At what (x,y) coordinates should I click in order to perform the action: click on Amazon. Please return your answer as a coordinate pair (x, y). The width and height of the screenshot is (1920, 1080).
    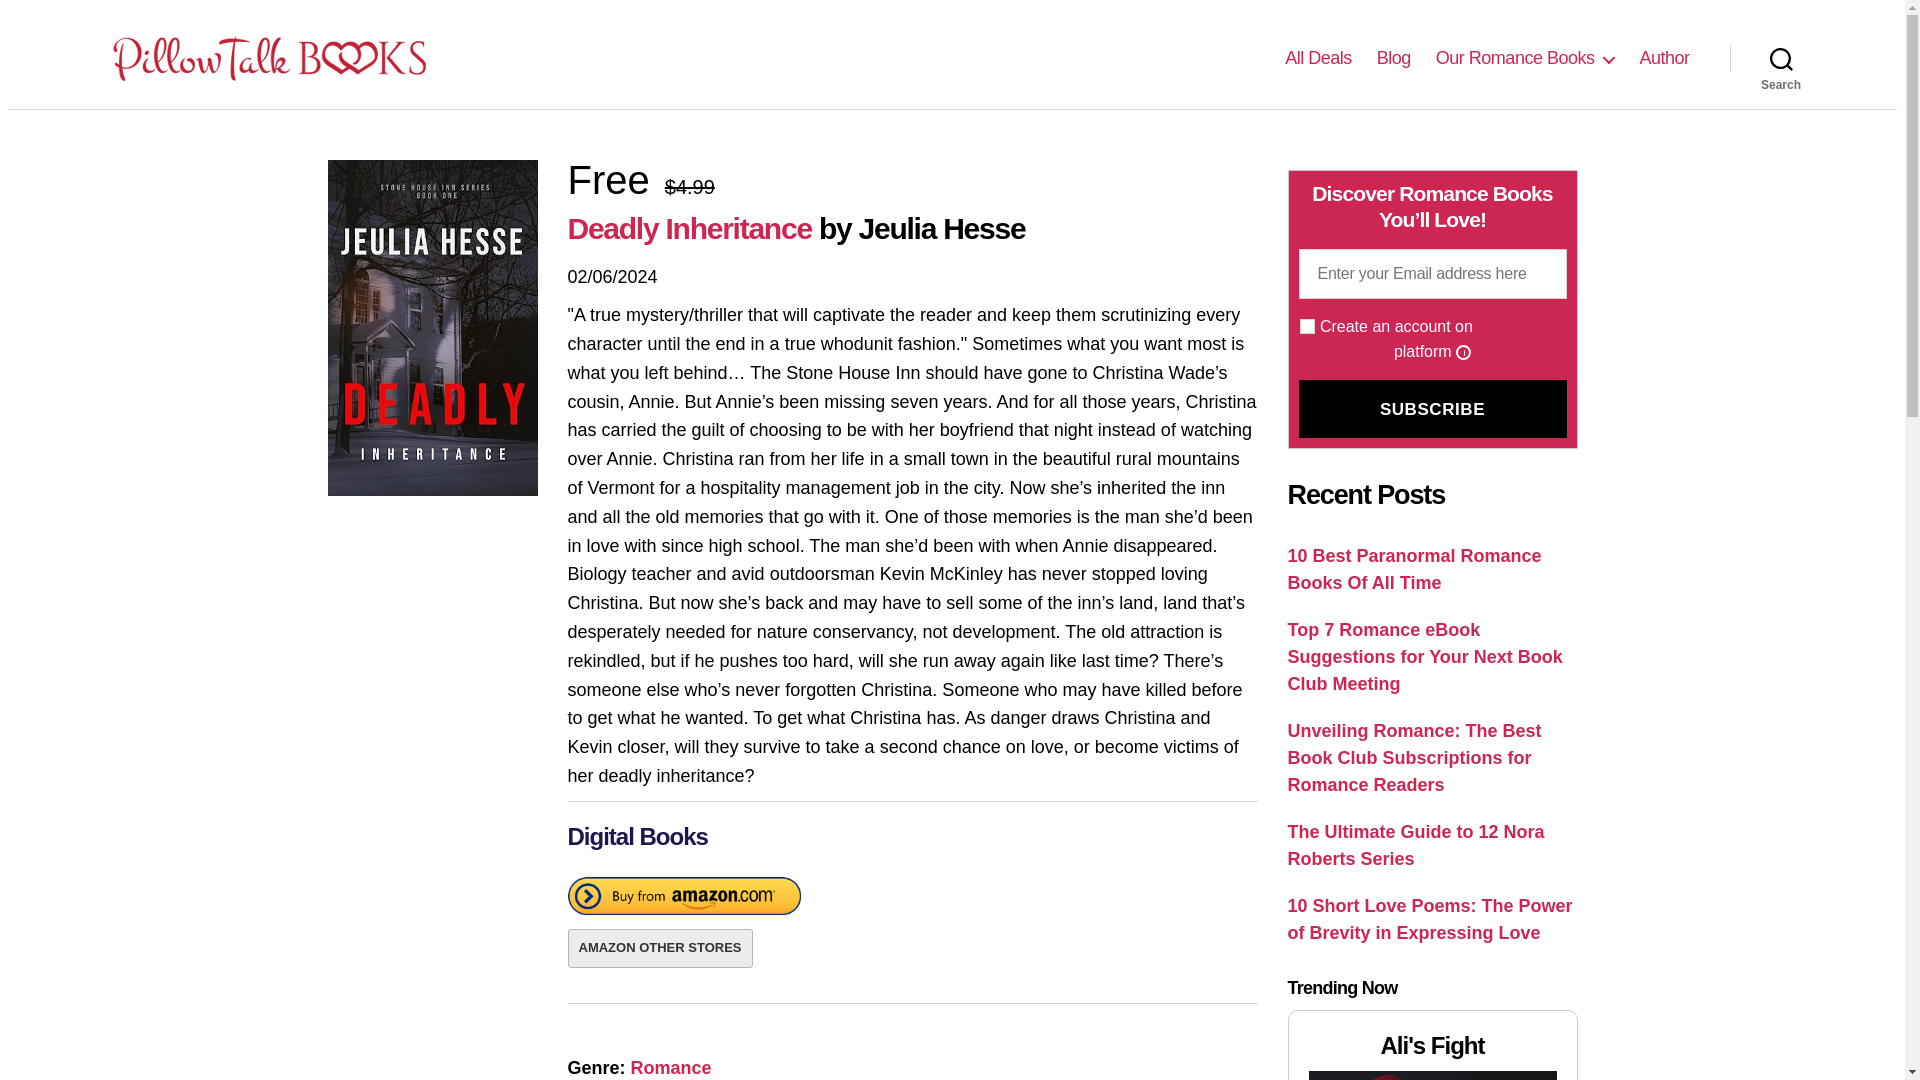
    Looking at the image, I should click on (684, 900).